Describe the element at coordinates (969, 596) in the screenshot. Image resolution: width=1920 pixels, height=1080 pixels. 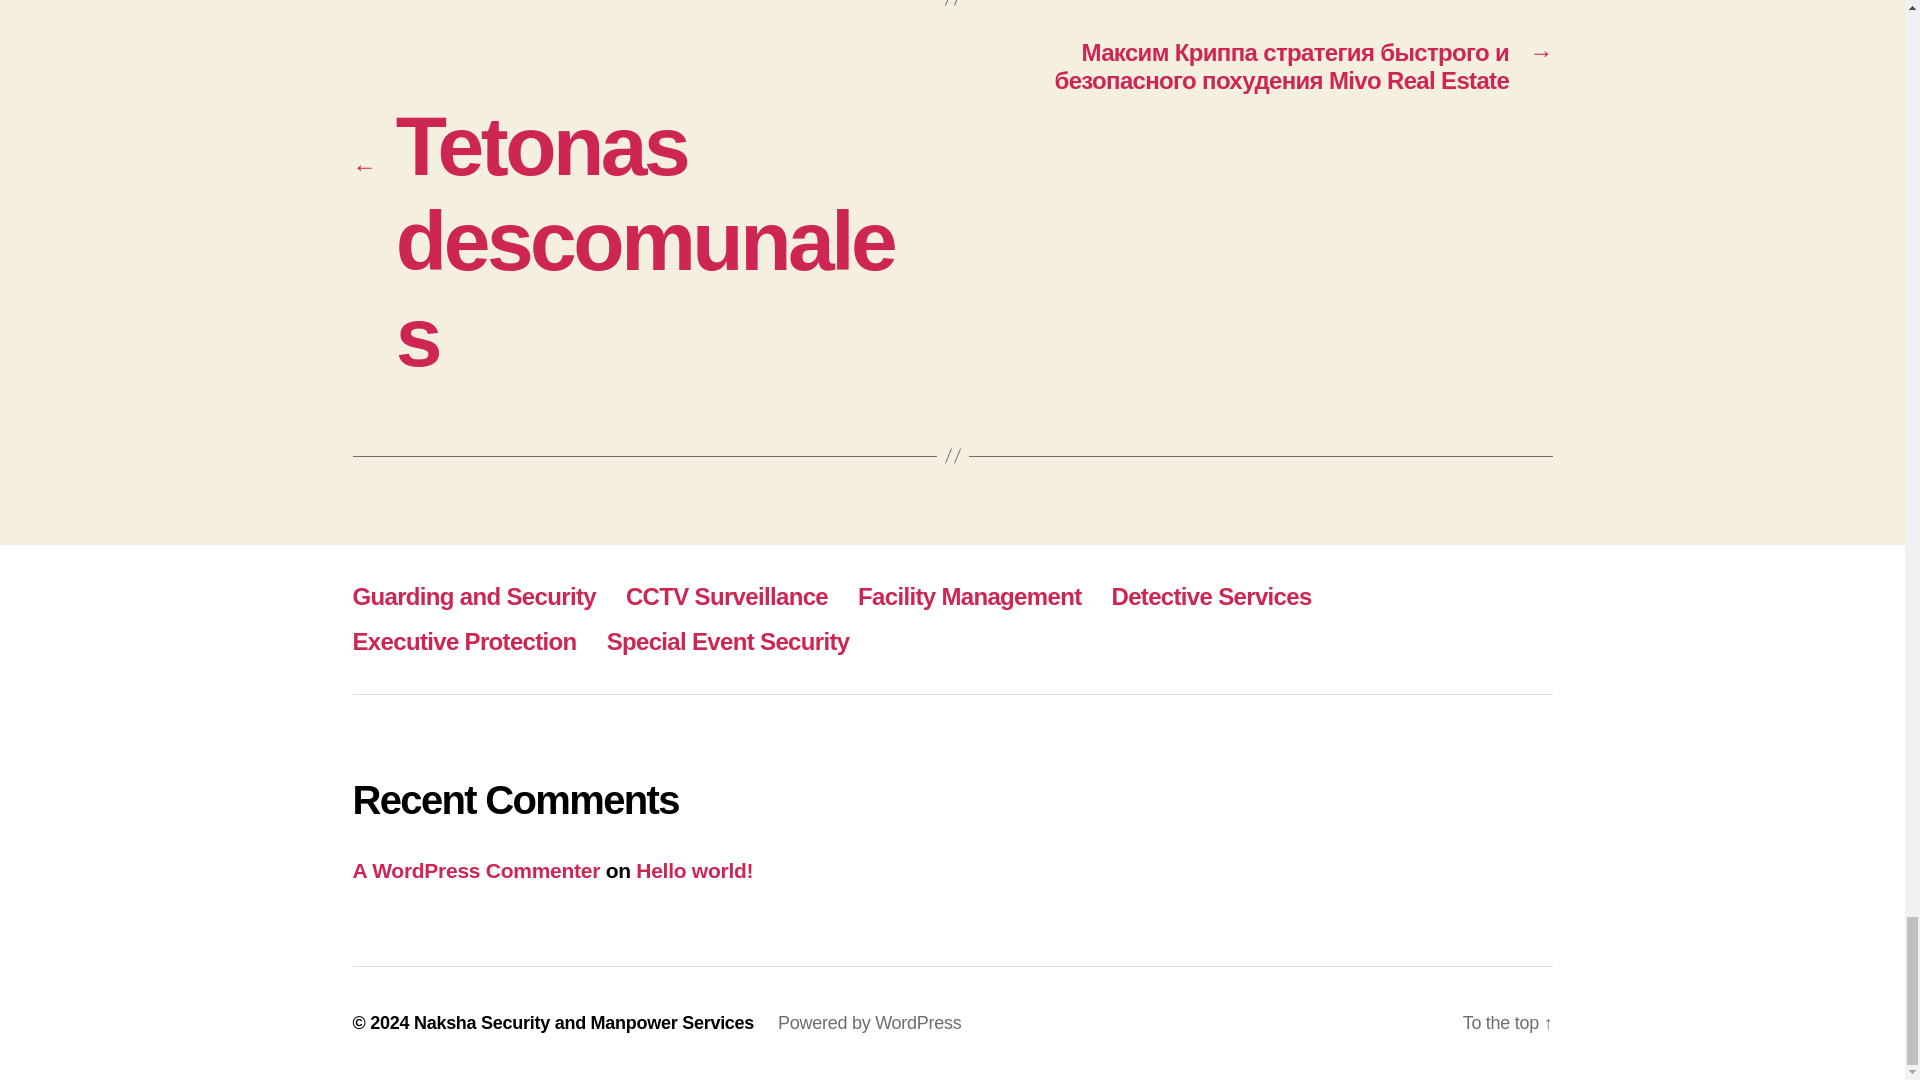
I see `Facility Management` at that location.